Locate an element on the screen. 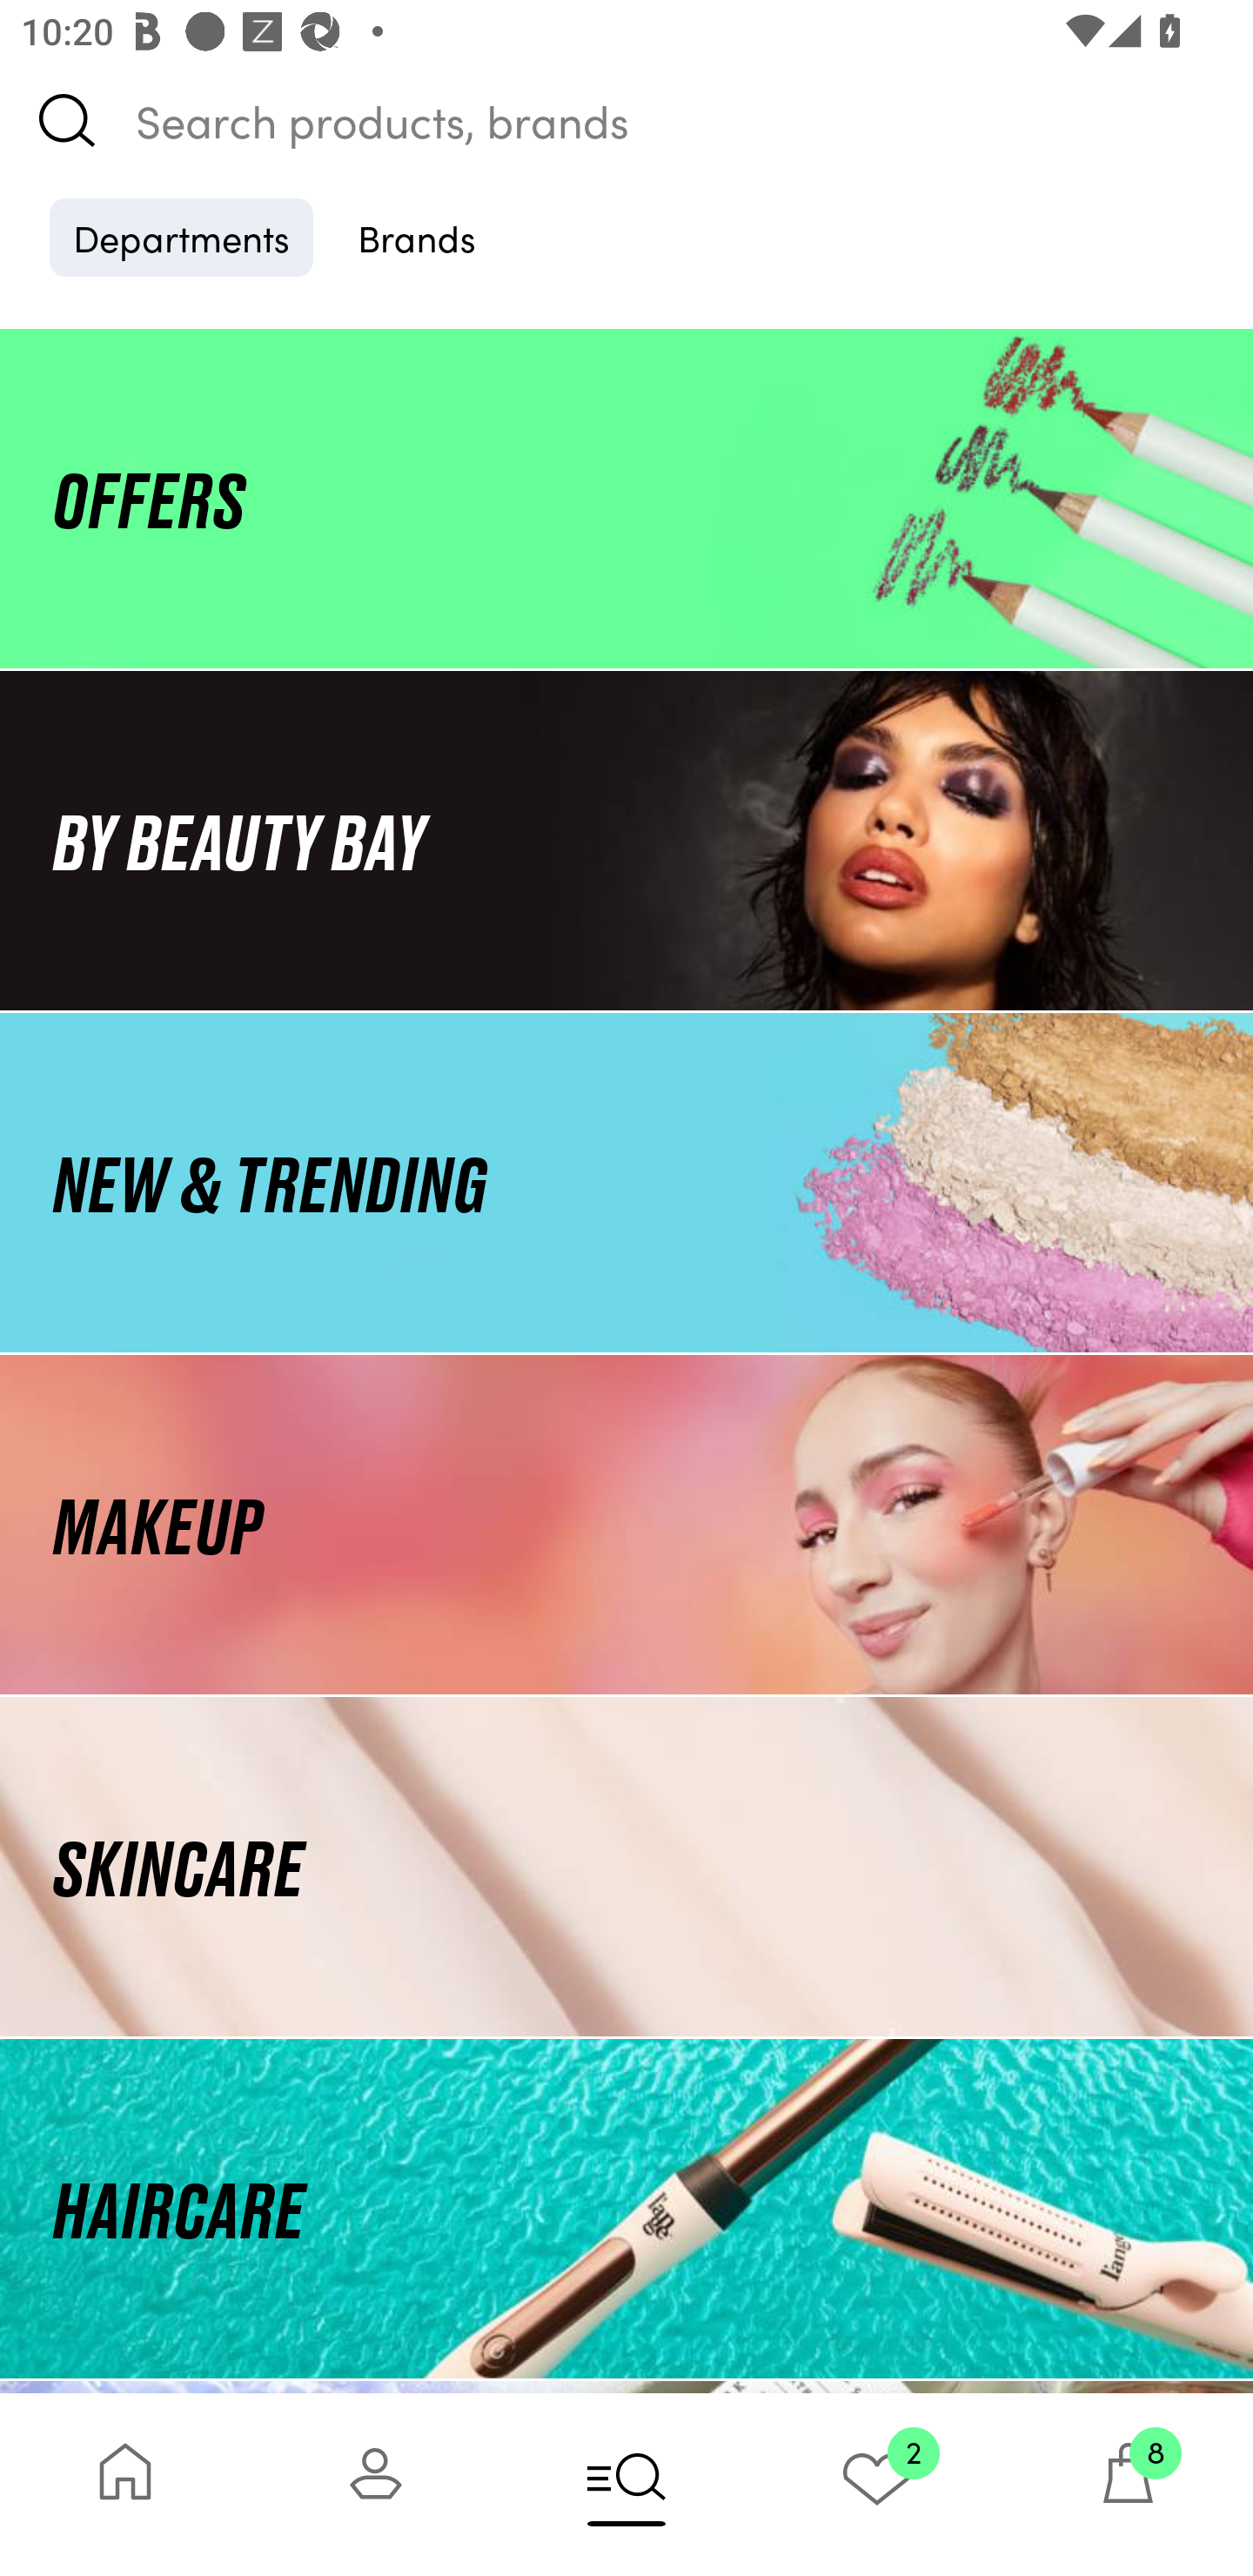 The height and width of the screenshot is (2576, 1253). Search products, brands is located at coordinates (626, 120).